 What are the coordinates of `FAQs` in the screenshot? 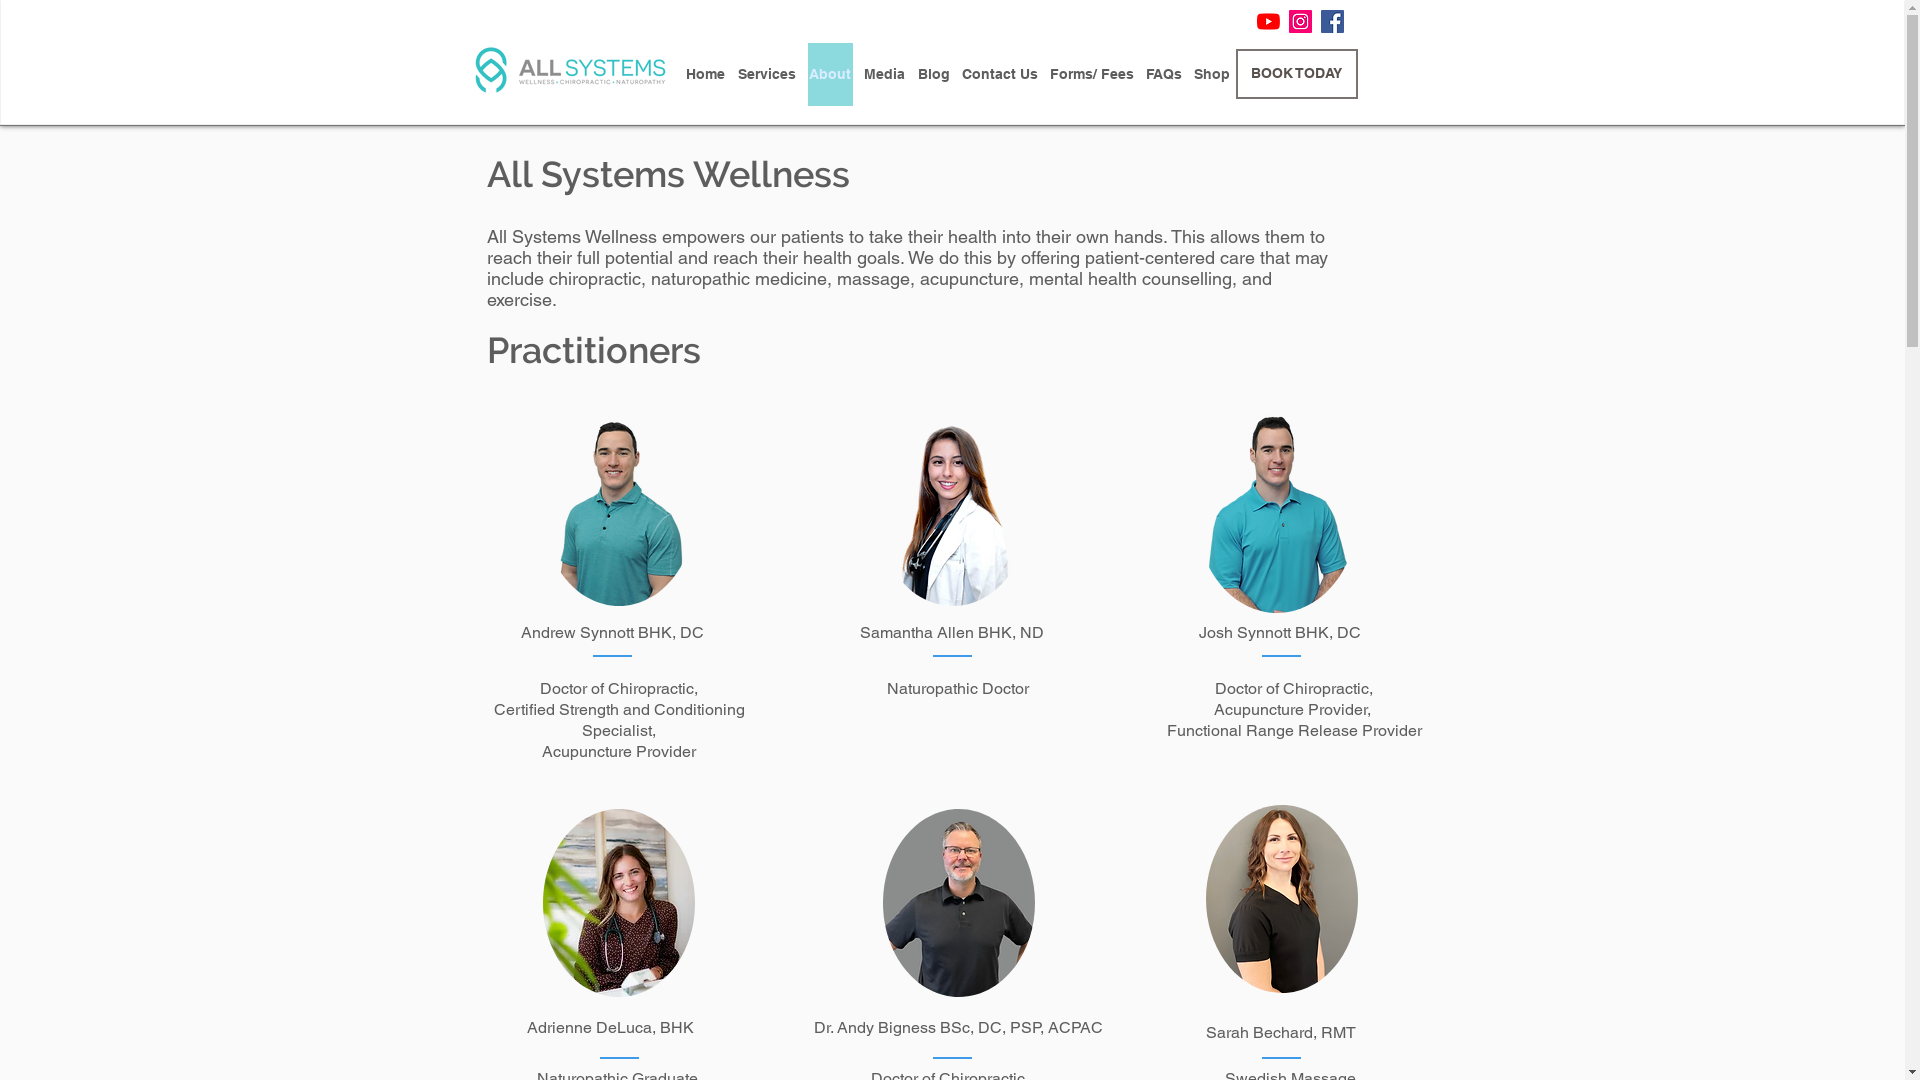 It's located at (1163, 74).